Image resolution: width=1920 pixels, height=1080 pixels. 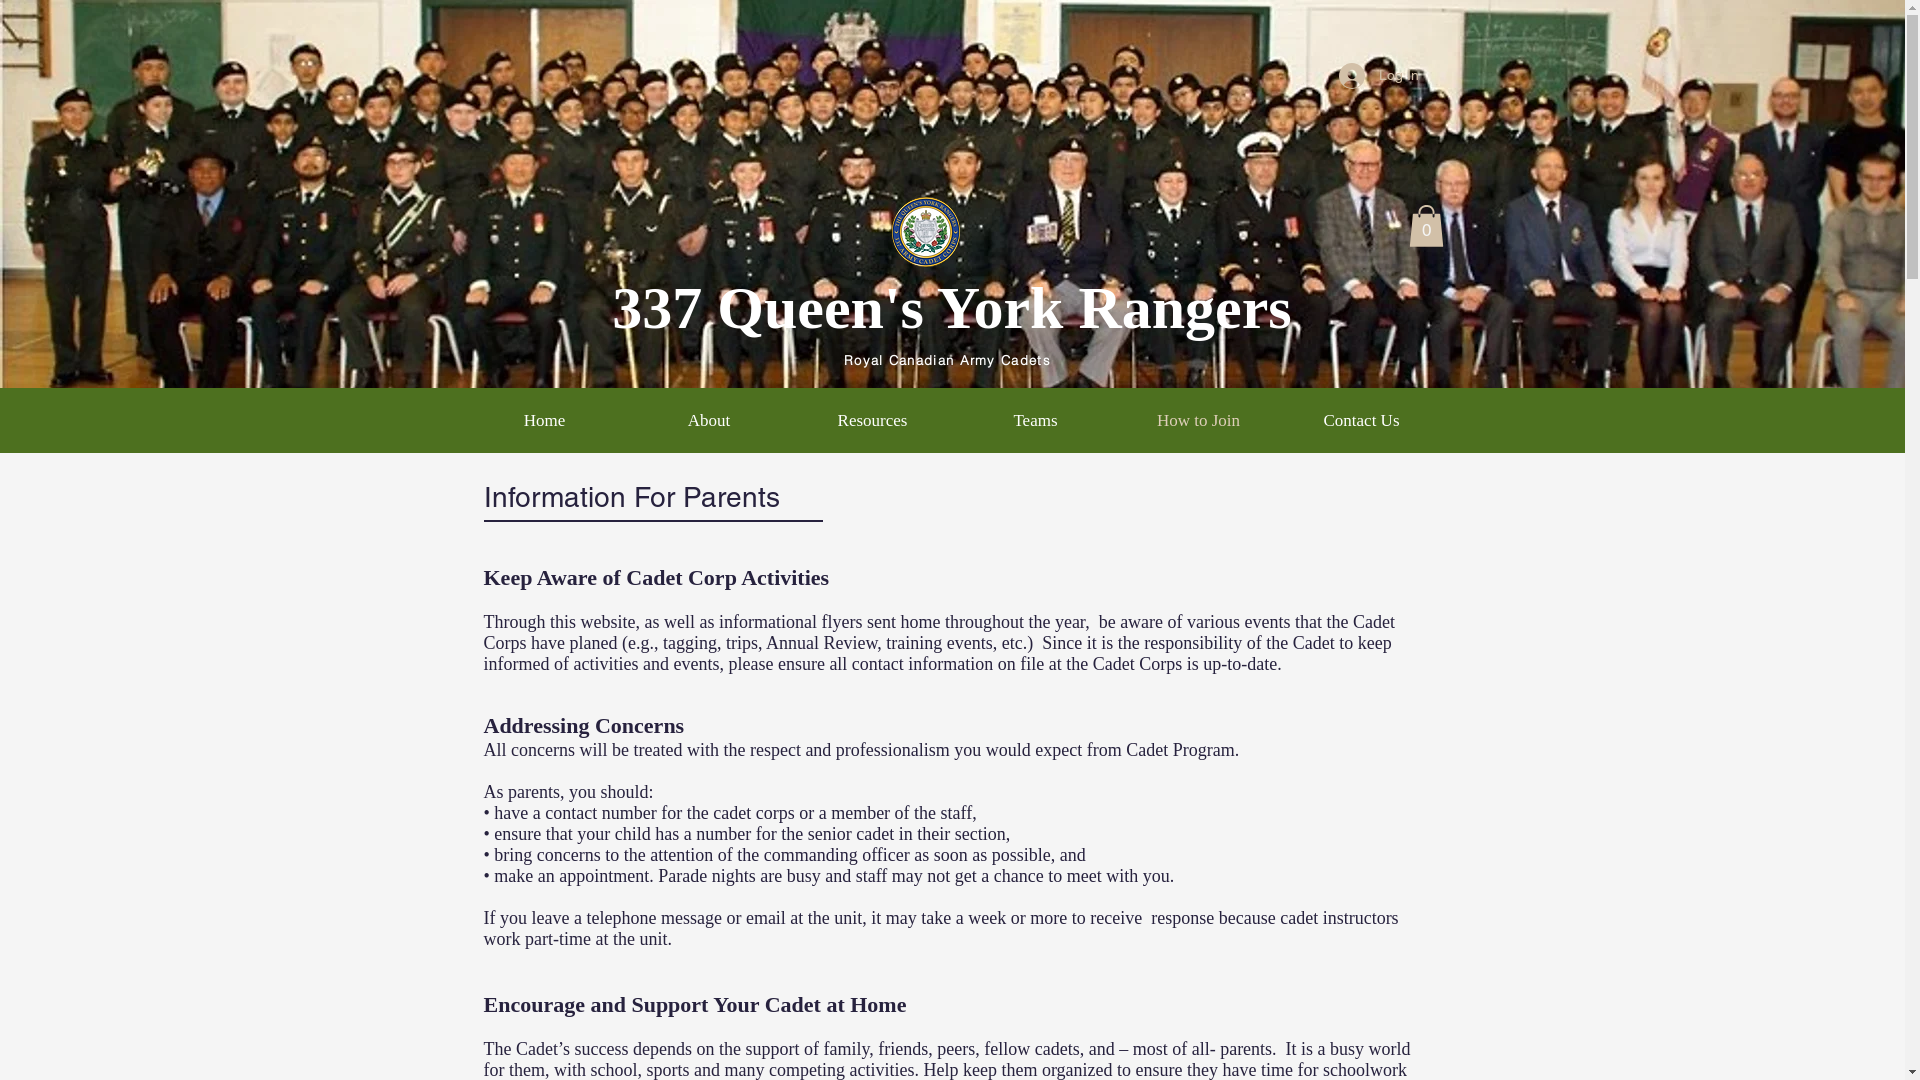 I want to click on 337 Queen's York Rangers, so click(x=952, y=308).